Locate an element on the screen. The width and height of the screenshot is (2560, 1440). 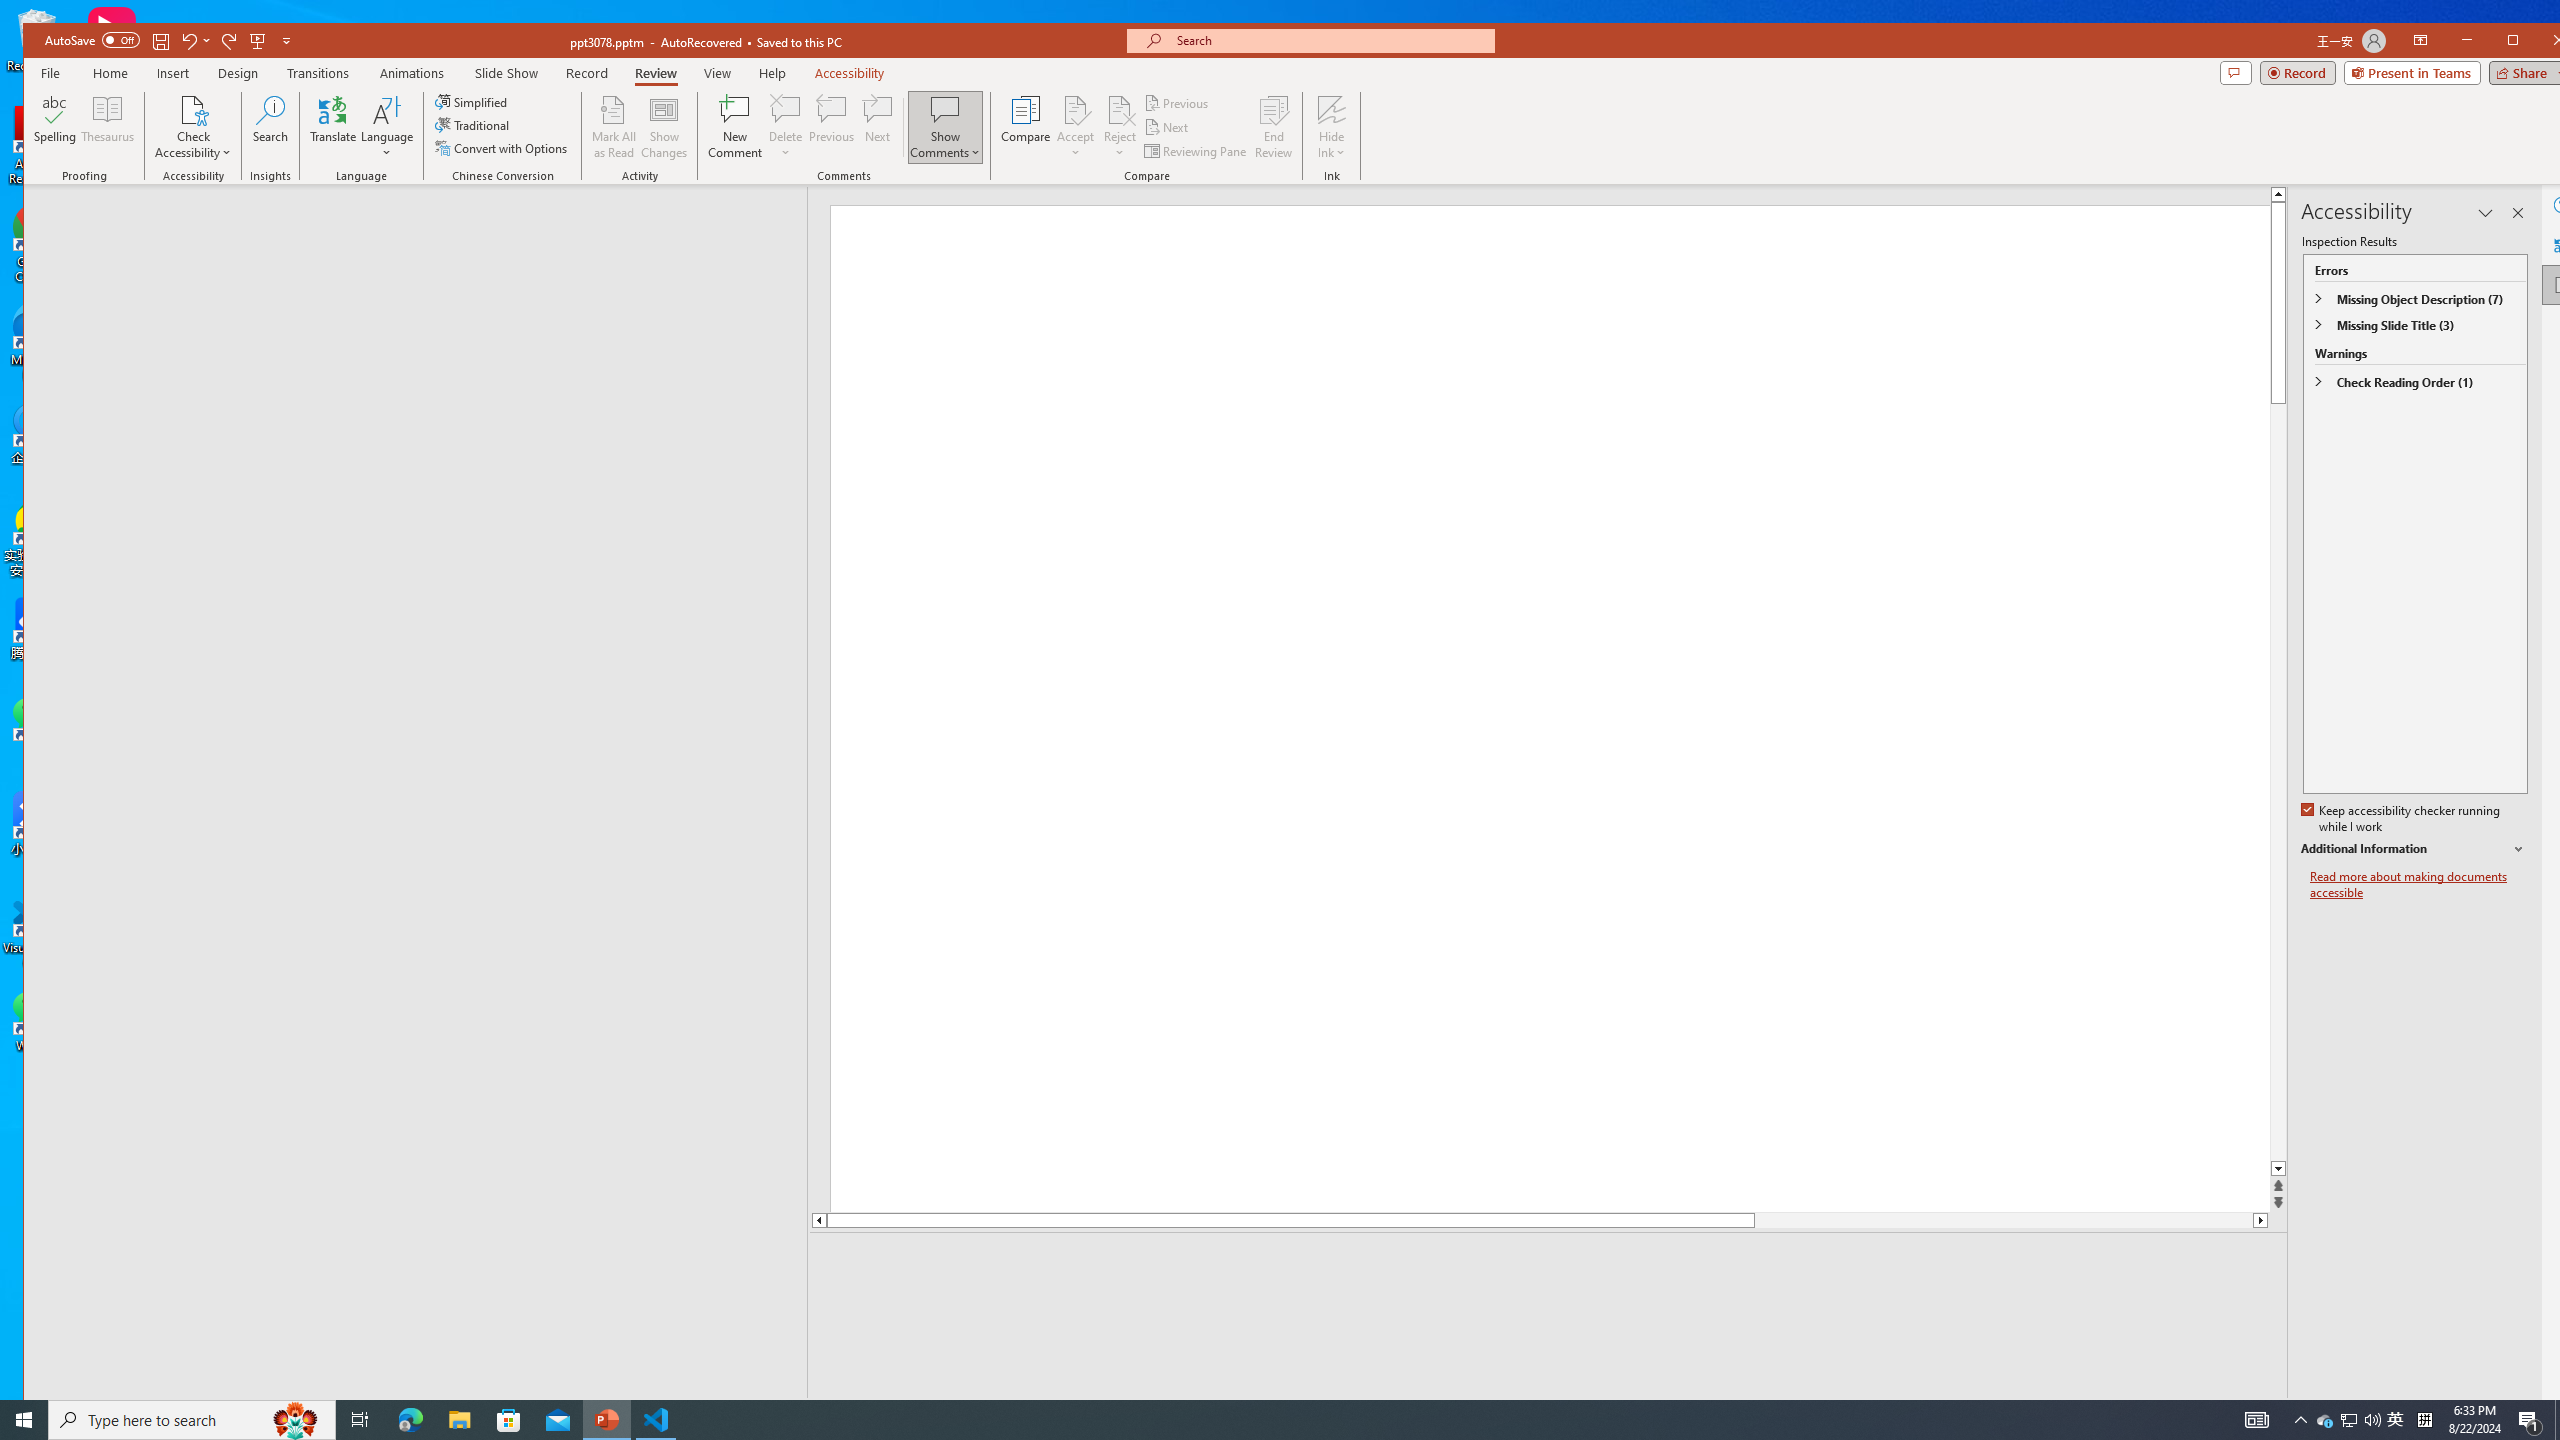
Outline is located at coordinates (423, 226).